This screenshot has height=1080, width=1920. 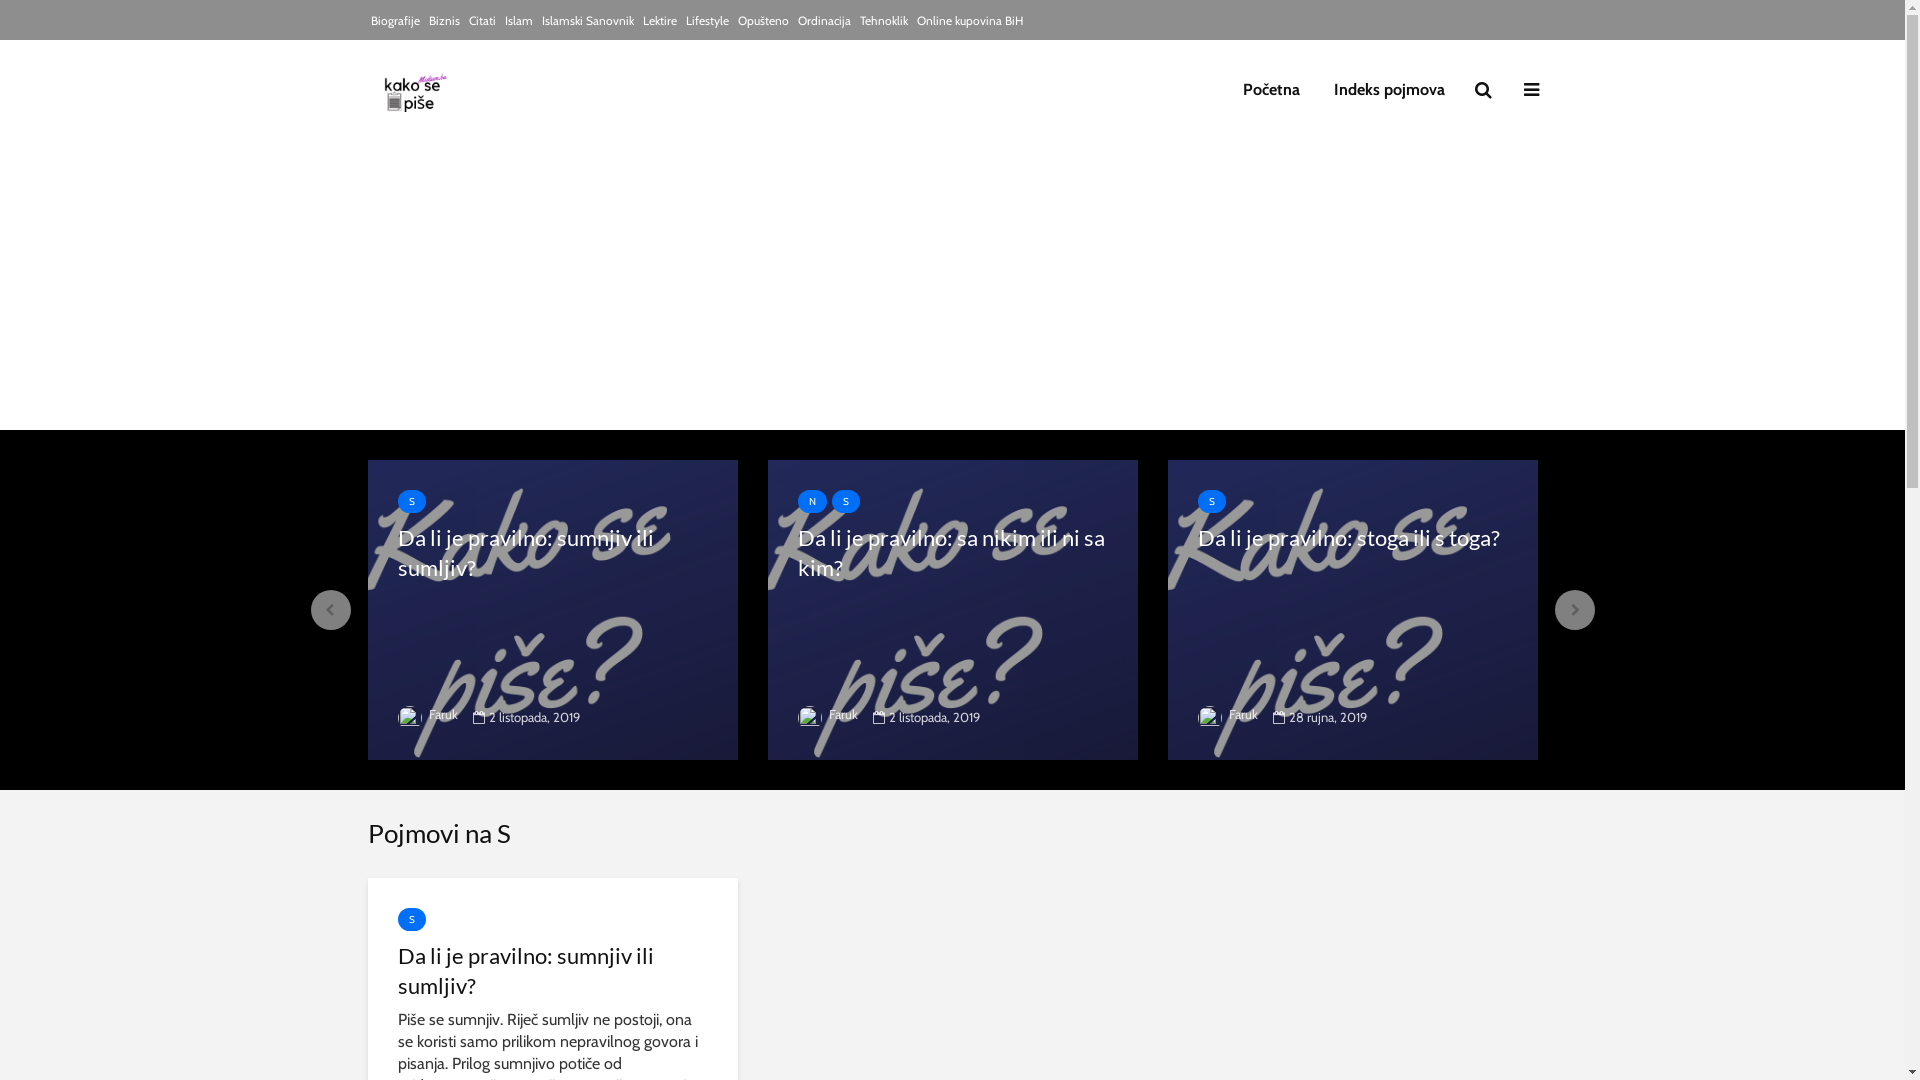 I want to click on S, so click(x=412, y=920).